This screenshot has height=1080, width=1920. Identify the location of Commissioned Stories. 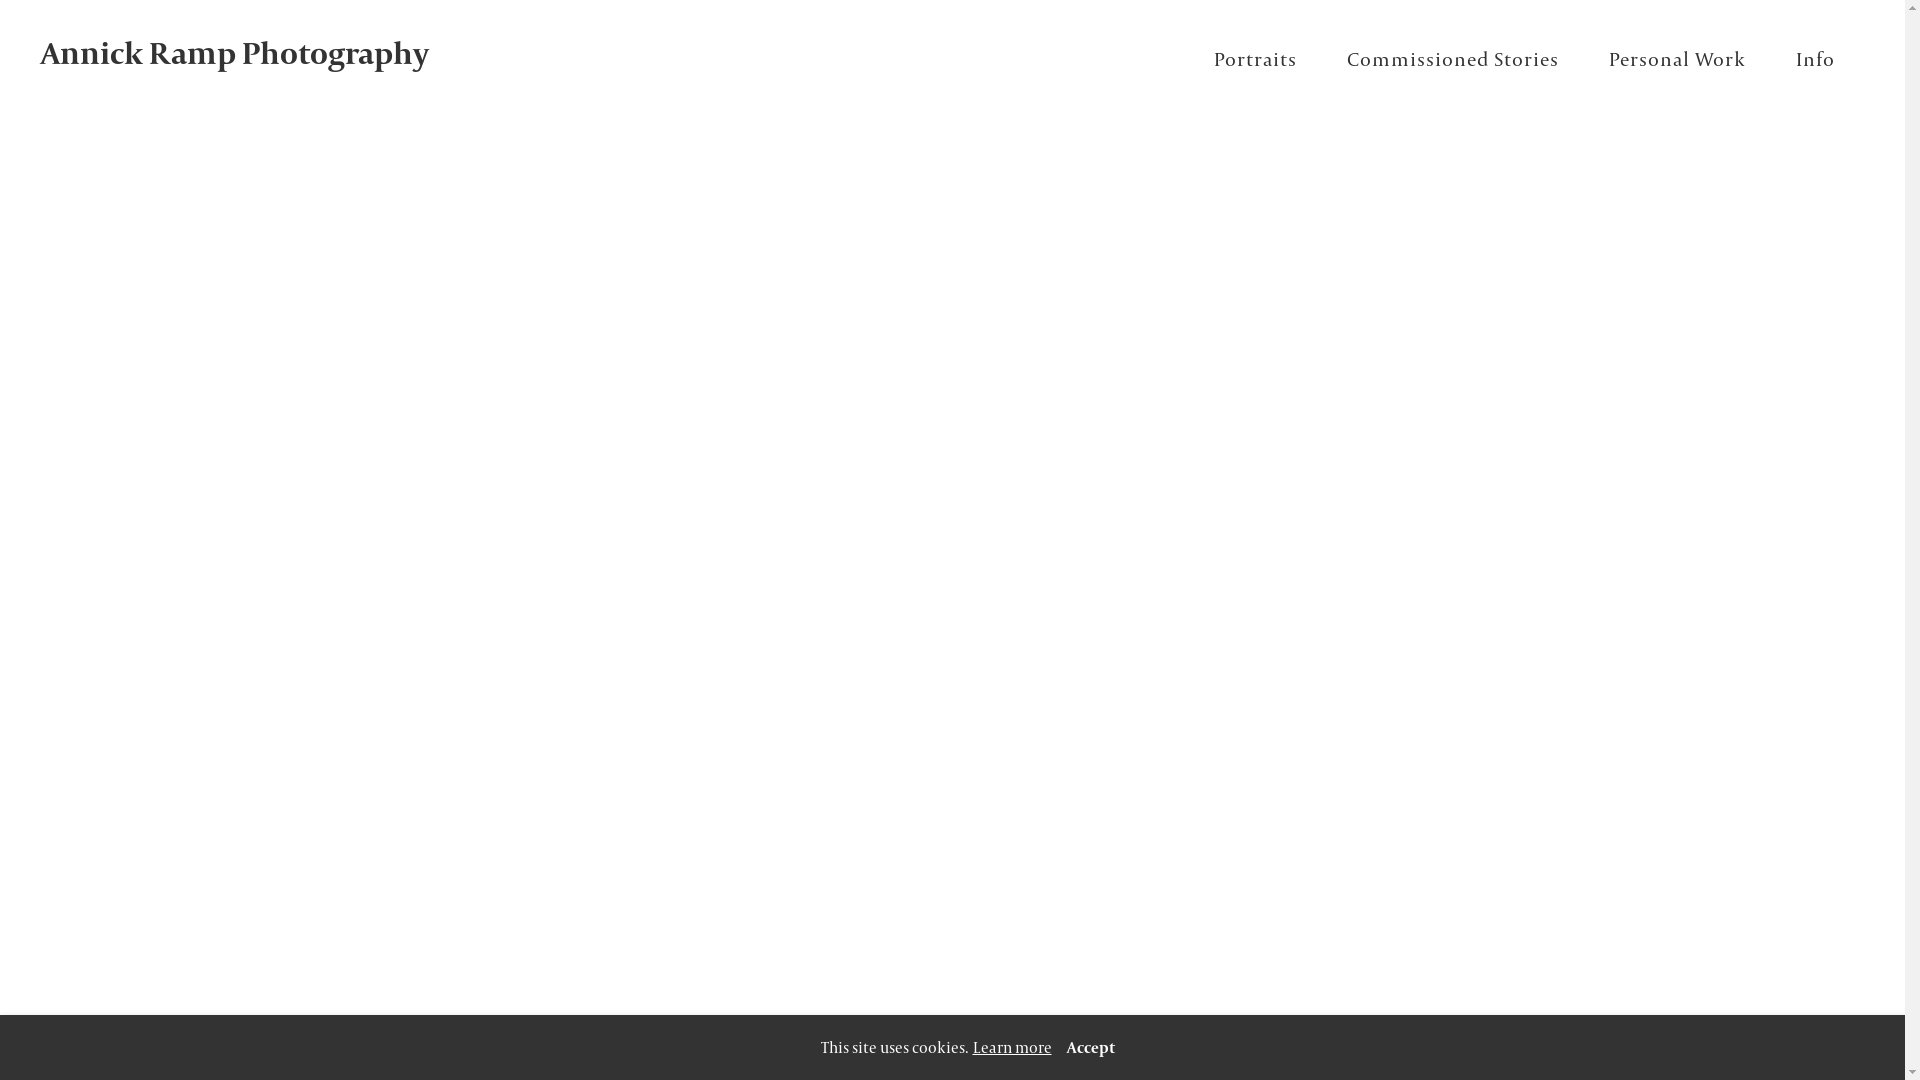
(1453, 59).